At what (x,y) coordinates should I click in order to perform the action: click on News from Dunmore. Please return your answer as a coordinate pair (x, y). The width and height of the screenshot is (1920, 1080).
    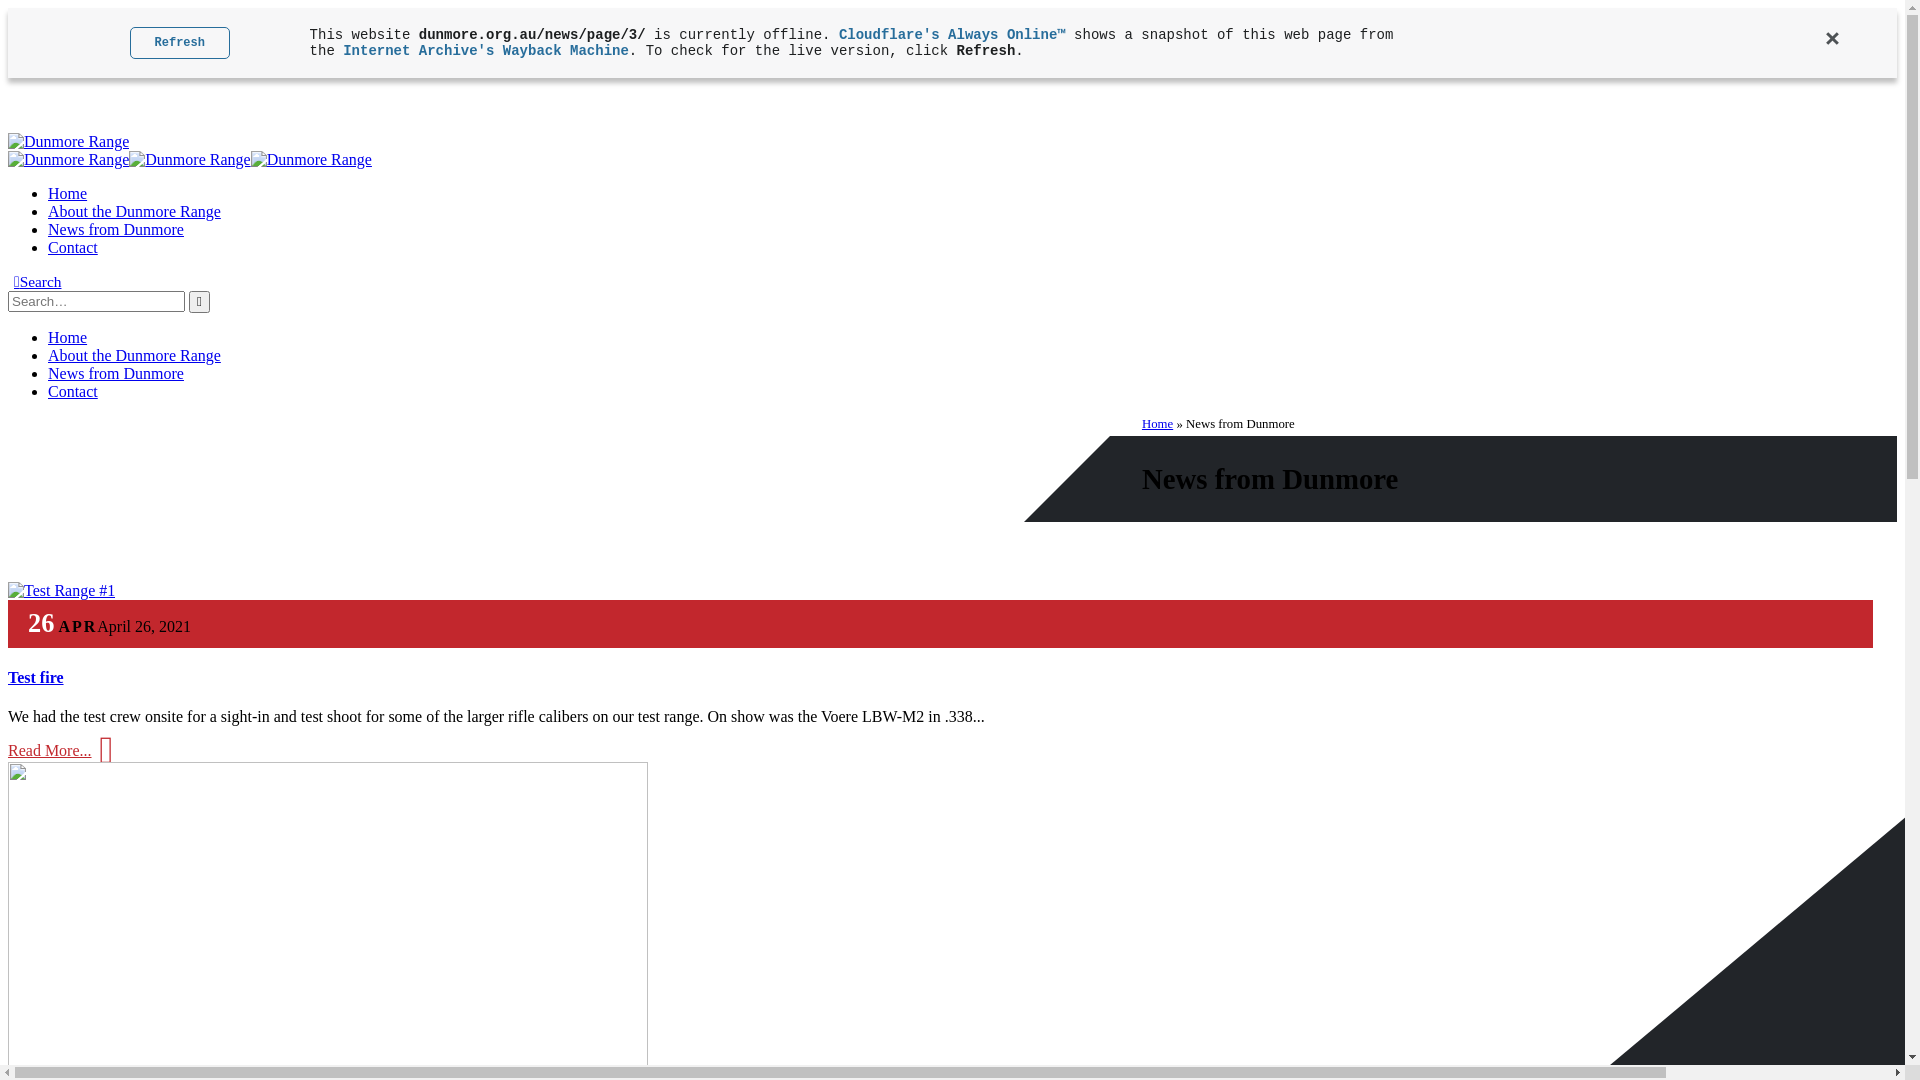
    Looking at the image, I should click on (116, 374).